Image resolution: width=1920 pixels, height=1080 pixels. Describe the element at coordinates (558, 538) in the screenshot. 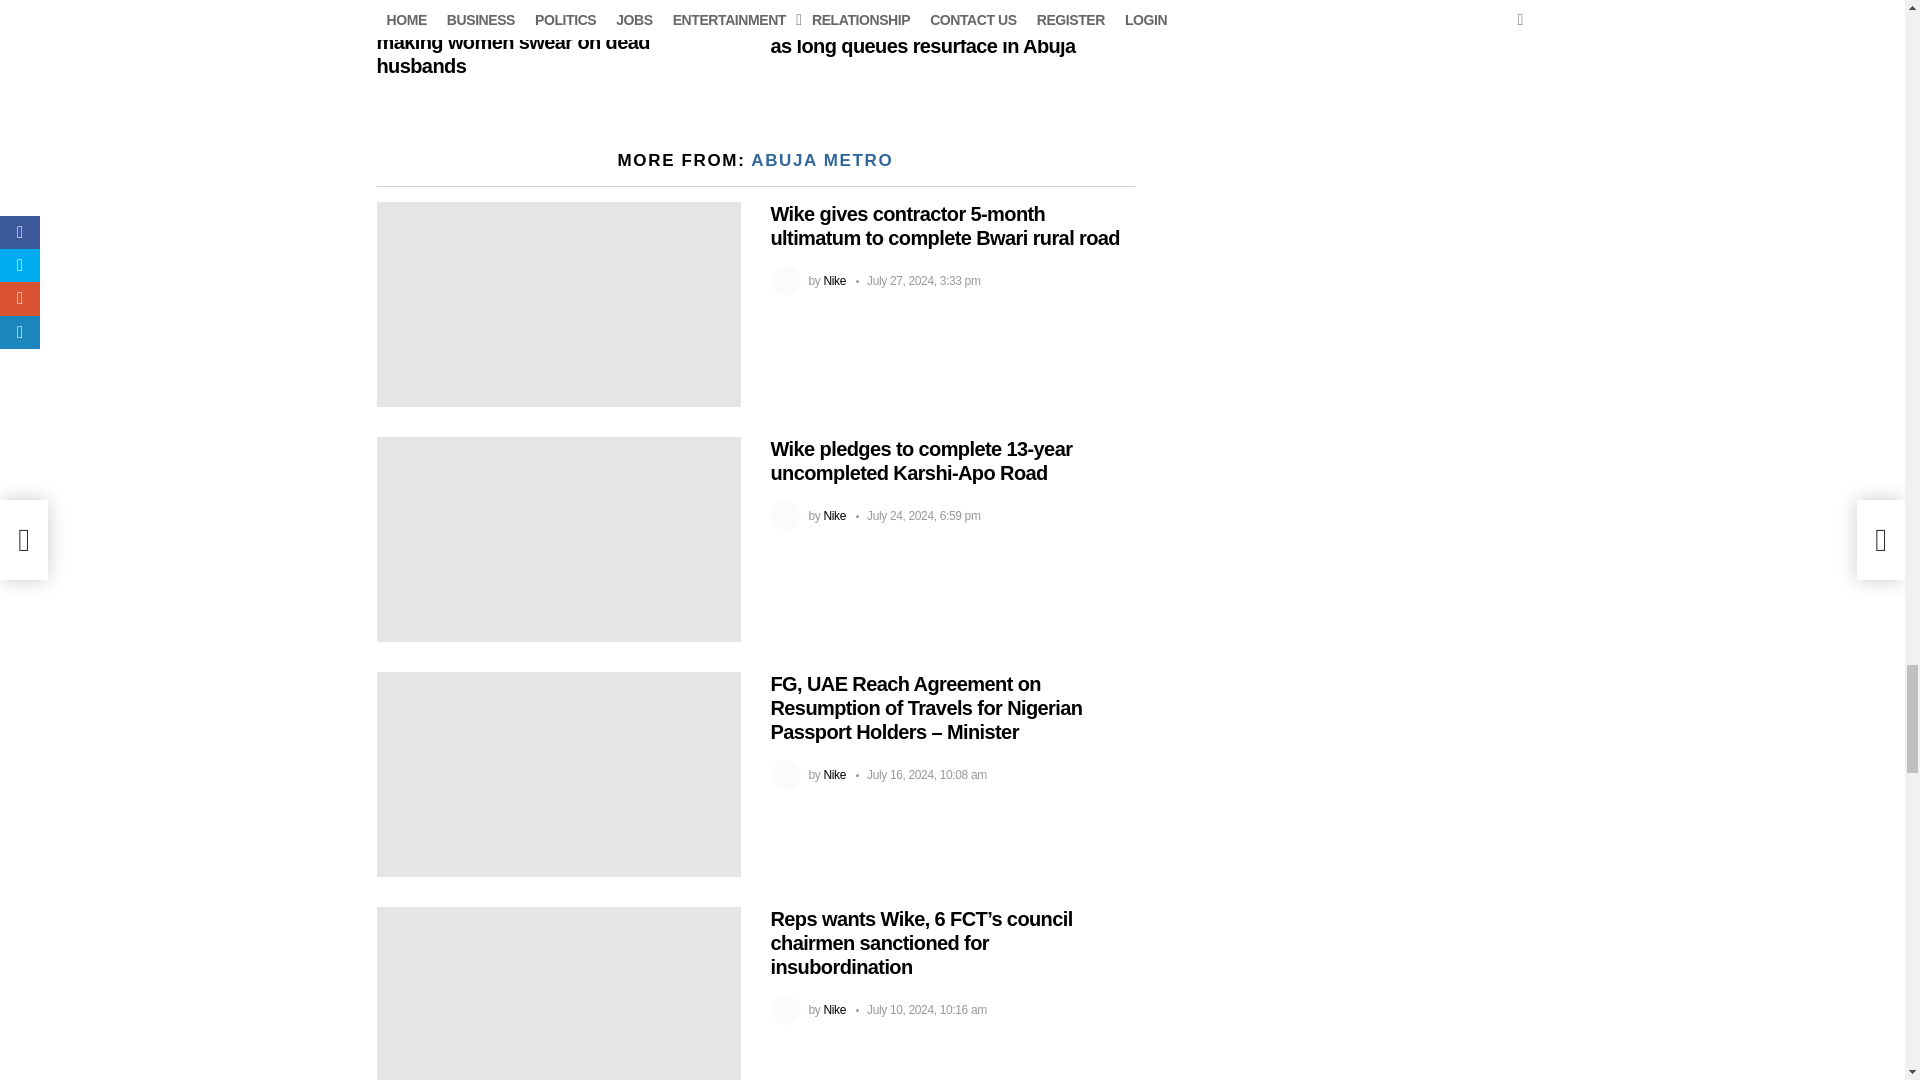

I see `Wike pledges to complete 13-year uncompleted Karshi-Apo Road` at that location.